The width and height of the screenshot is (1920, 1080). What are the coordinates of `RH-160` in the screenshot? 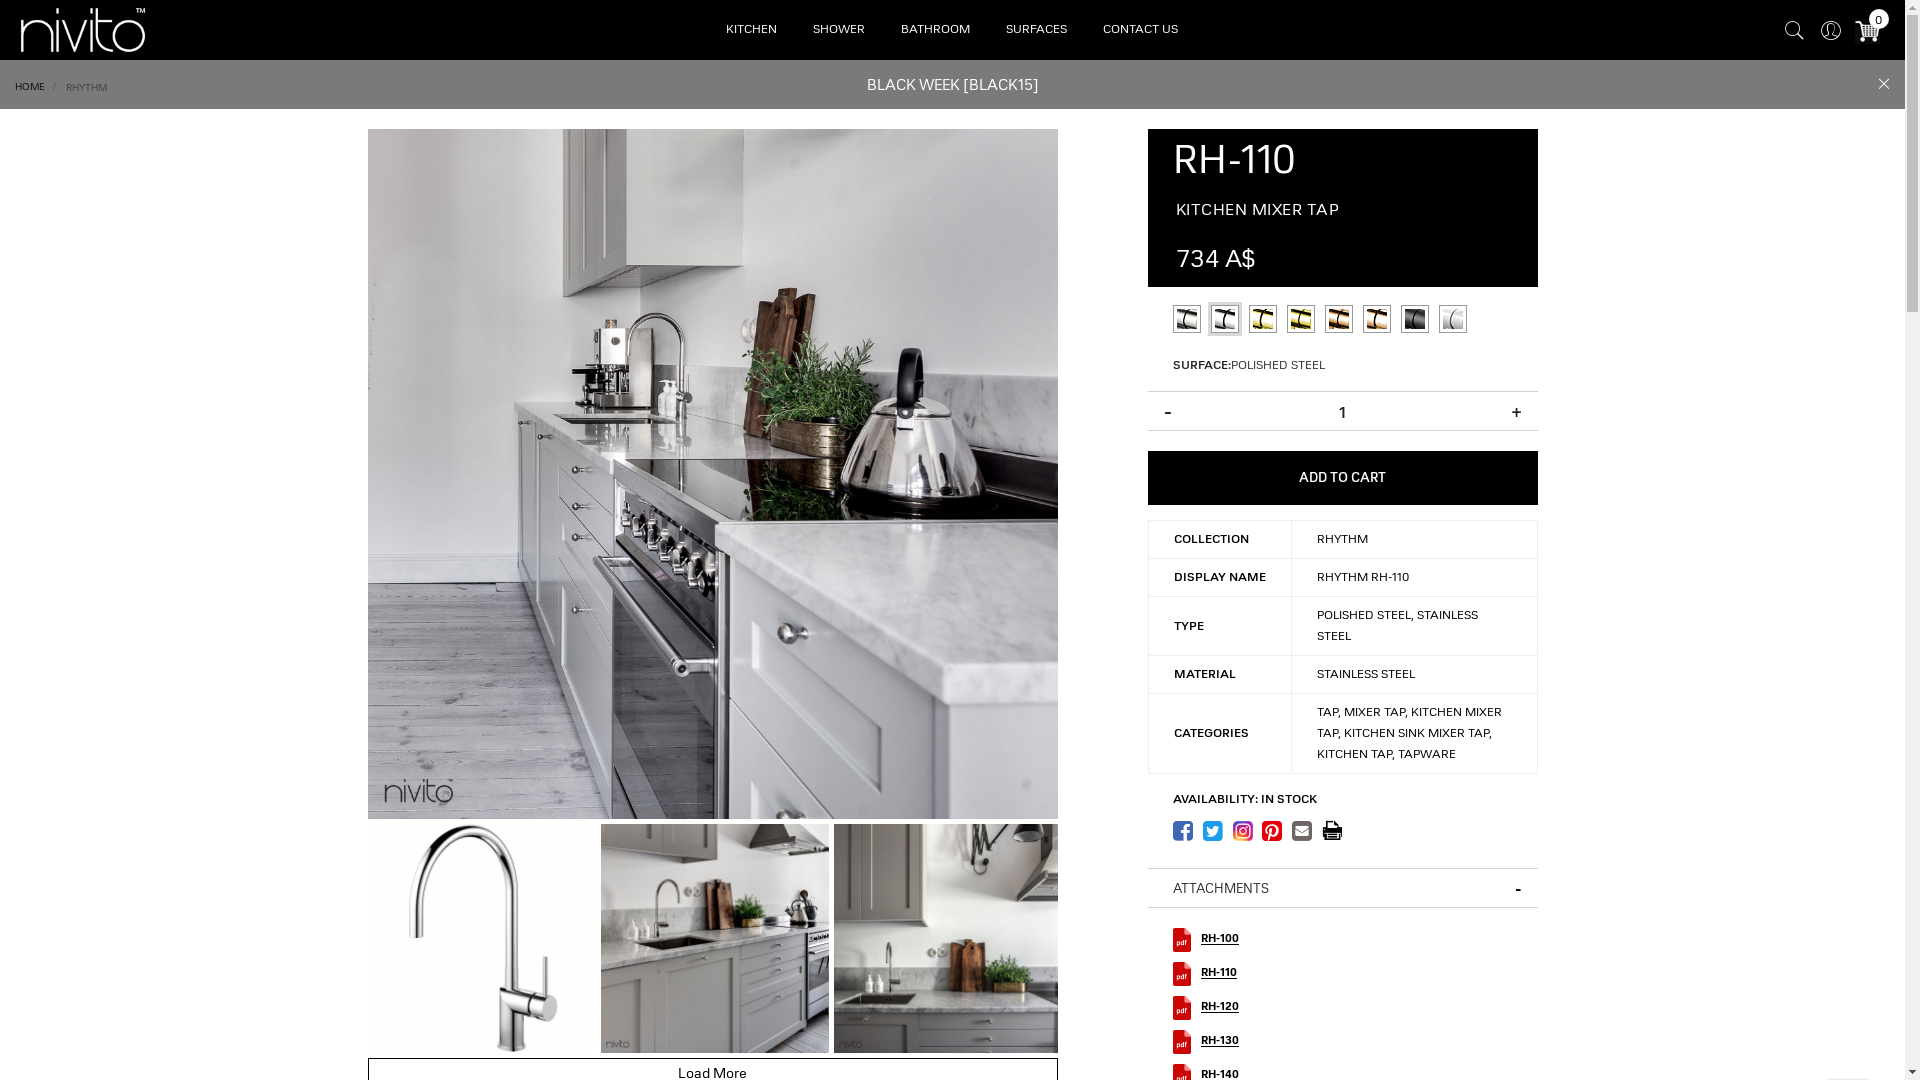 It's located at (1219, 1058).